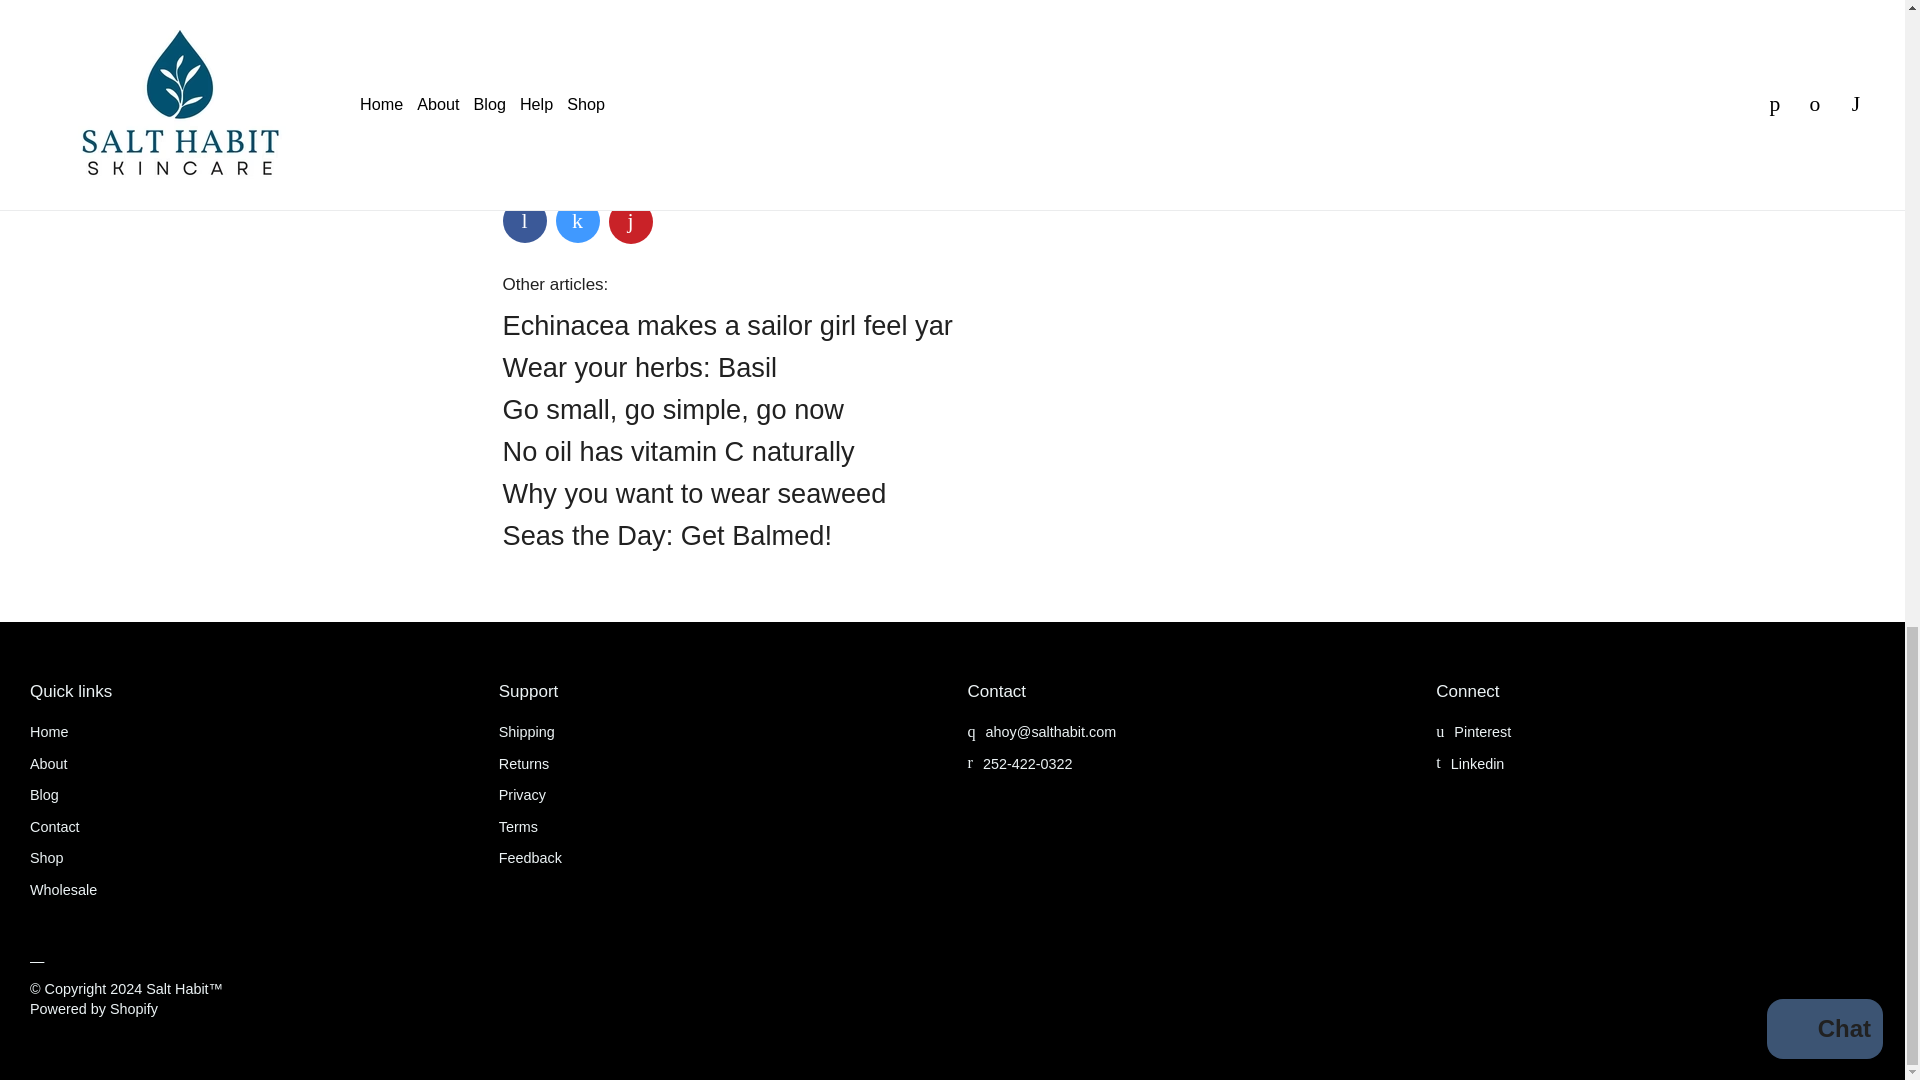 The image size is (1920, 1080). What do you see at coordinates (48, 764) in the screenshot?
I see `About` at bounding box center [48, 764].